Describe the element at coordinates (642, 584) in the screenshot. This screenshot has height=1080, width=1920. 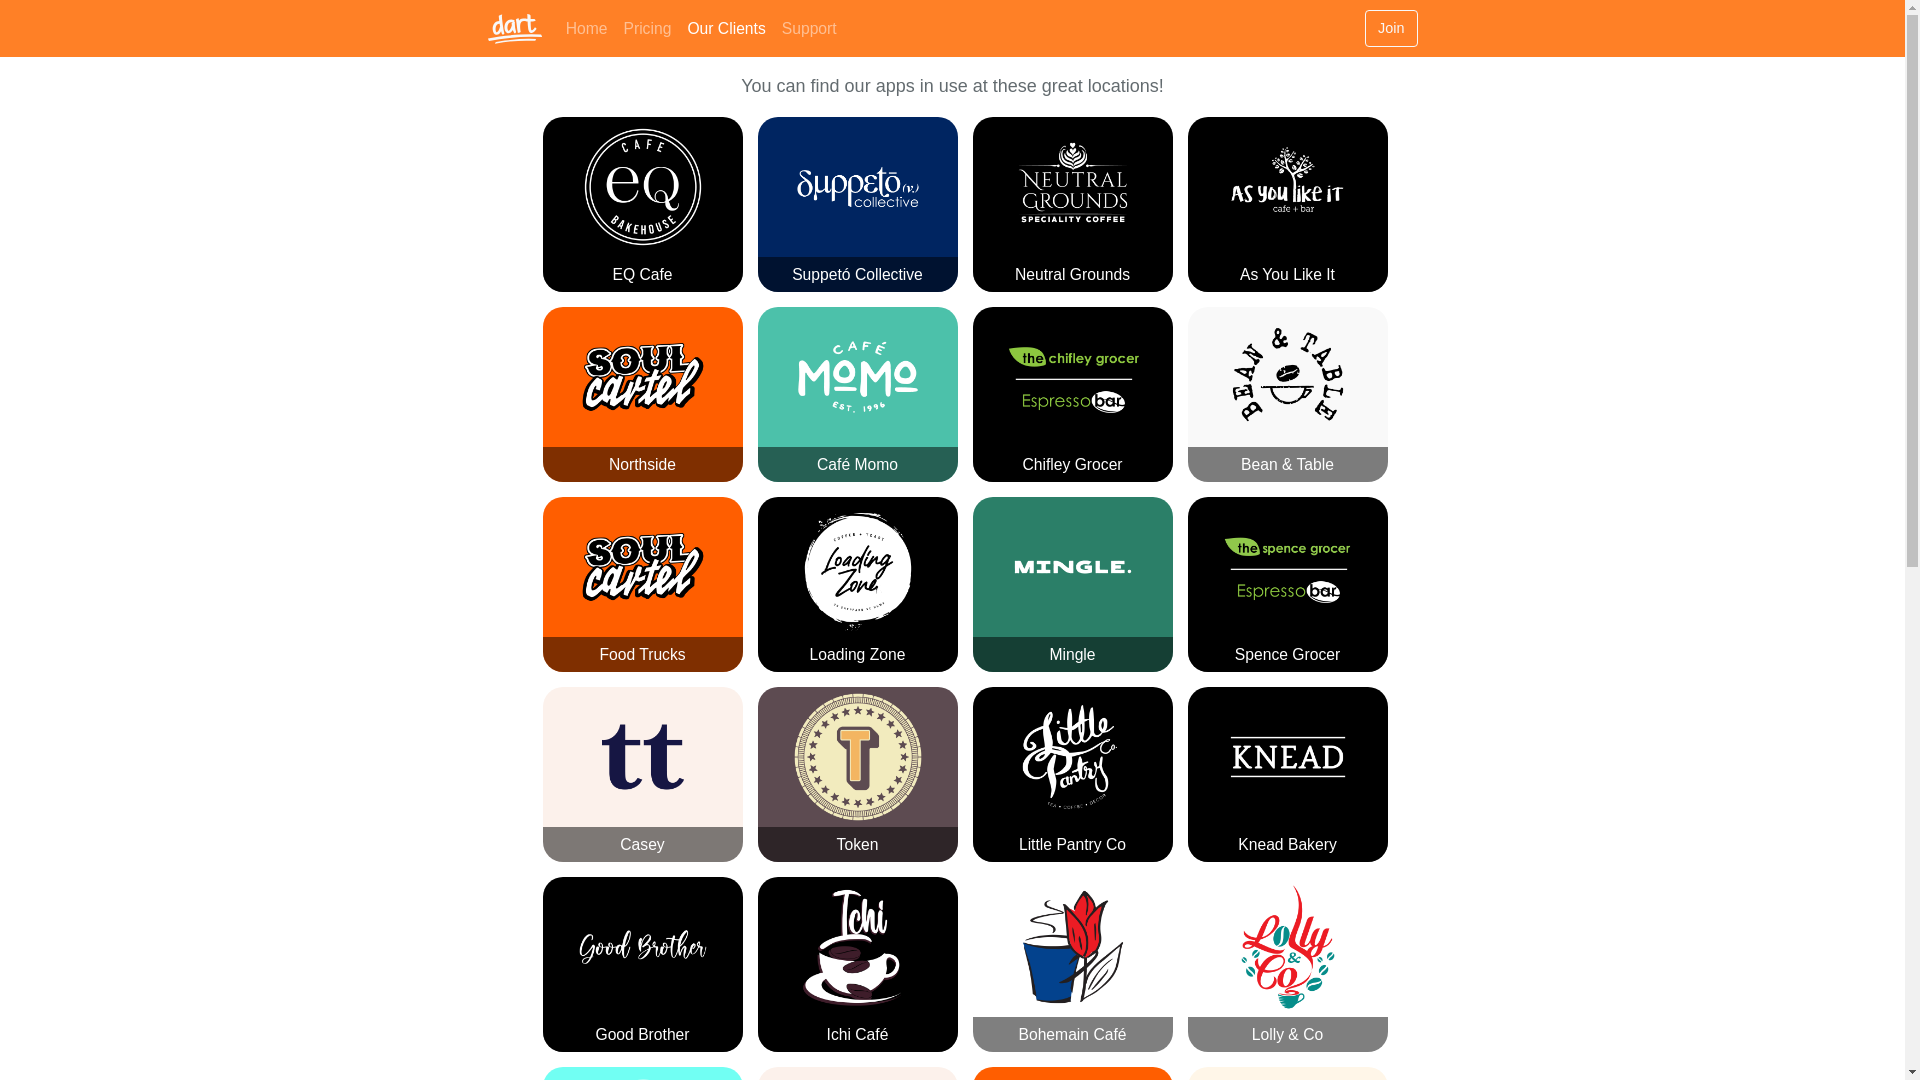
I see `Food Trucks` at that location.